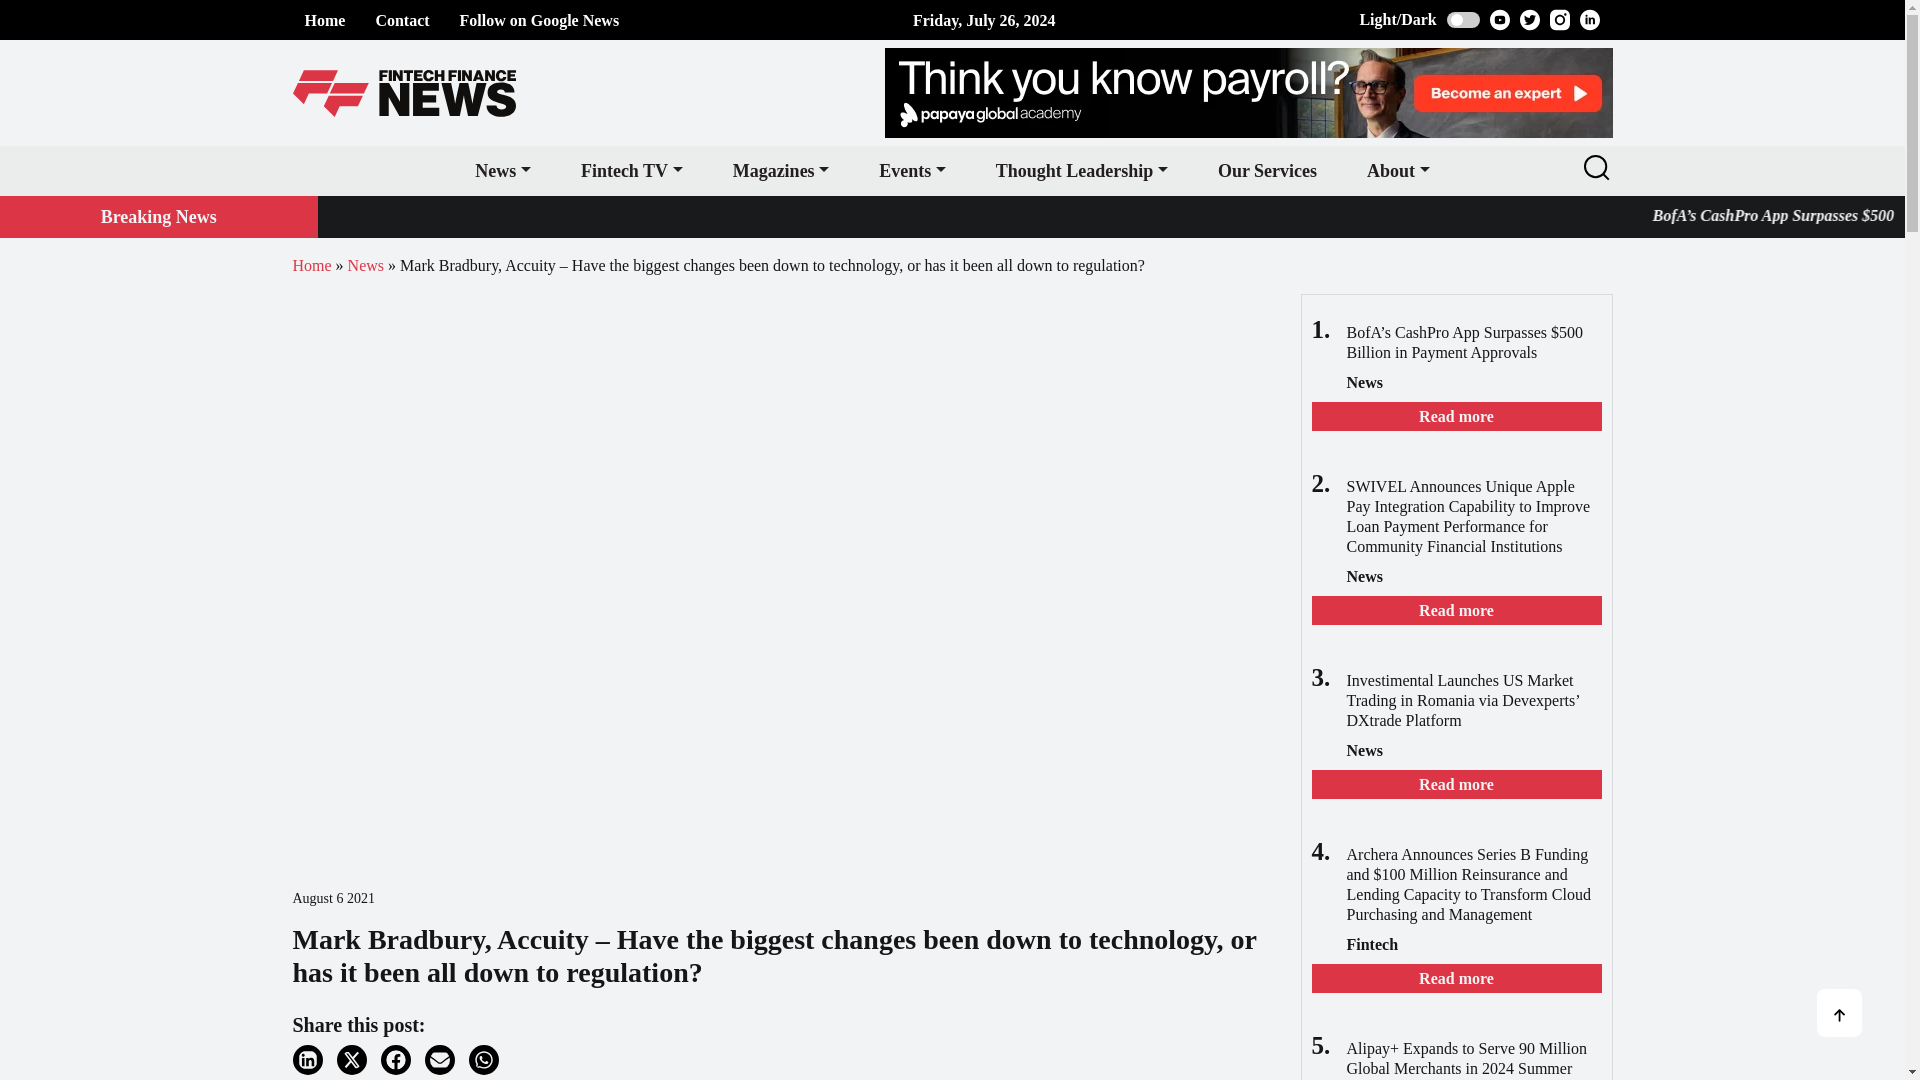 The height and width of the screenshot is (1080, 1920). I want to click on Fintech TV, so click(632, 170).